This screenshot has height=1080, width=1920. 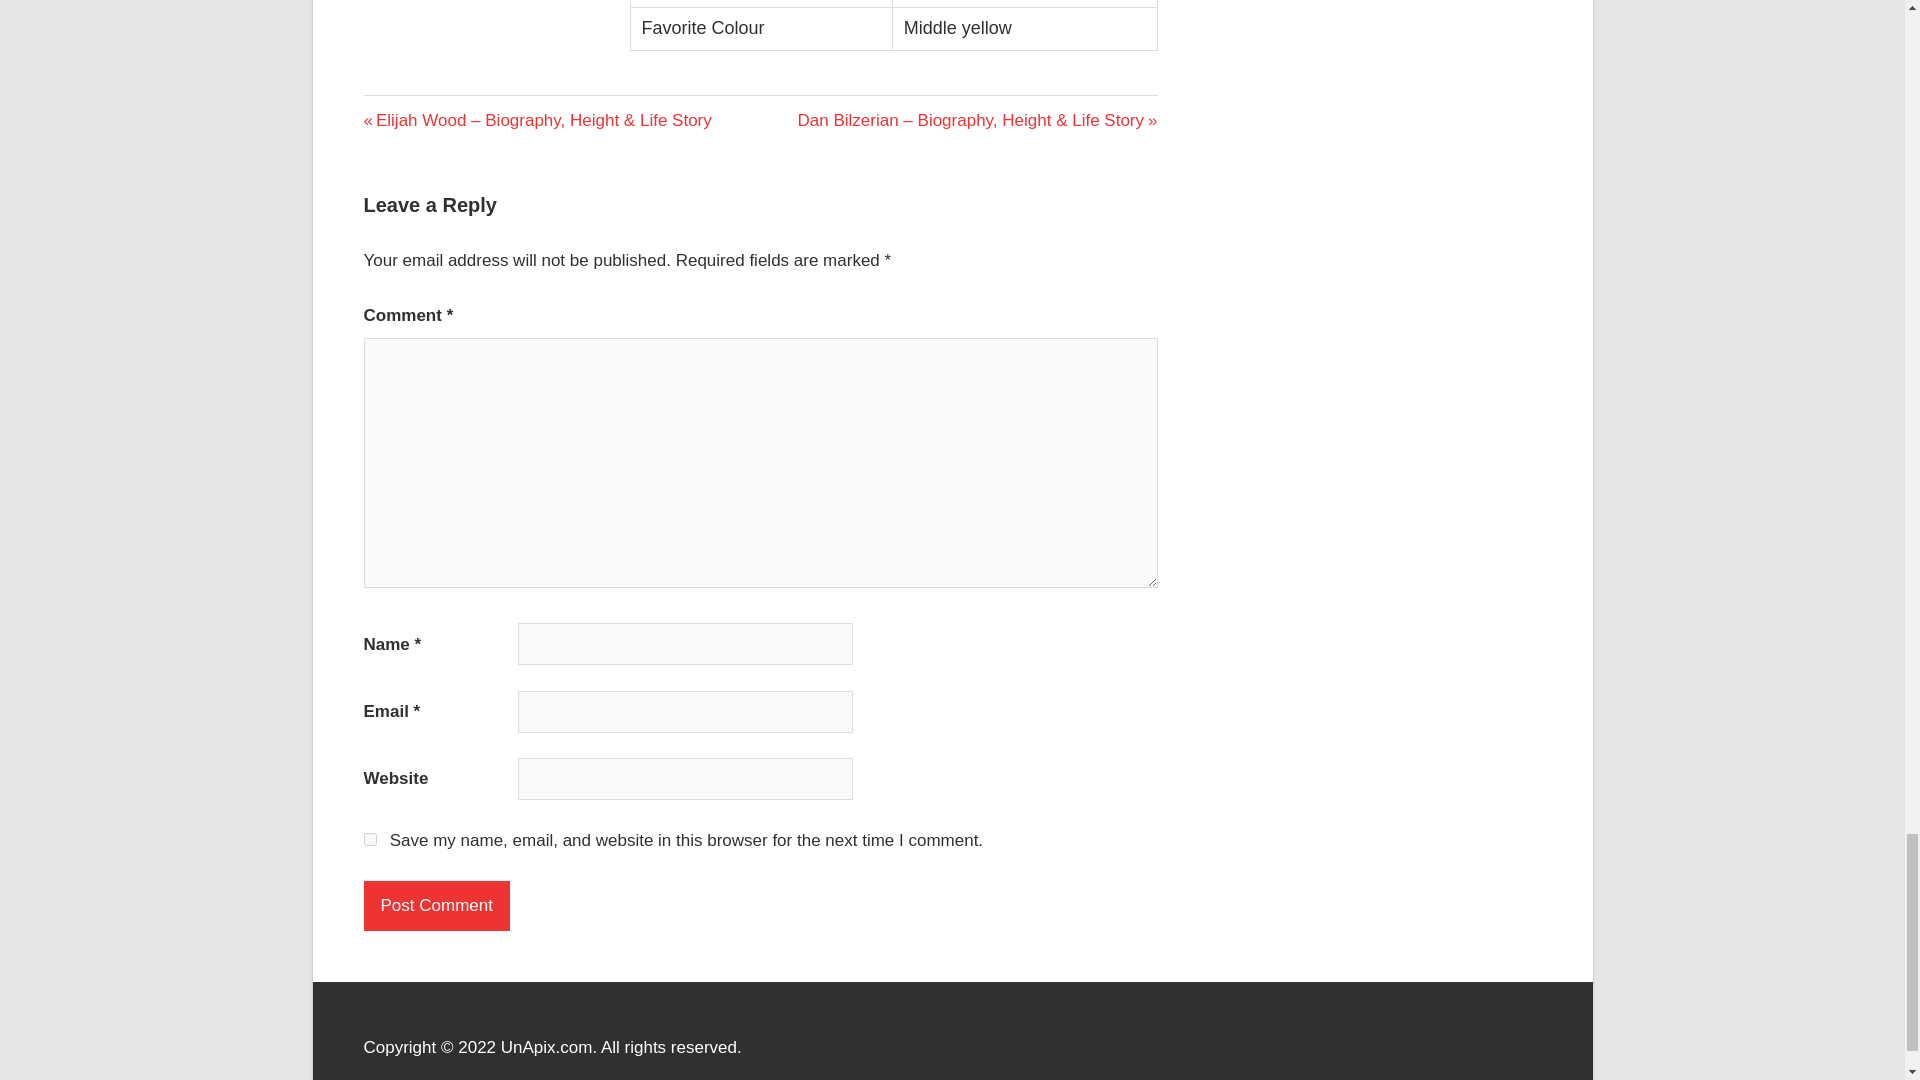 I want to click on yes, so click(x=370, y=838).